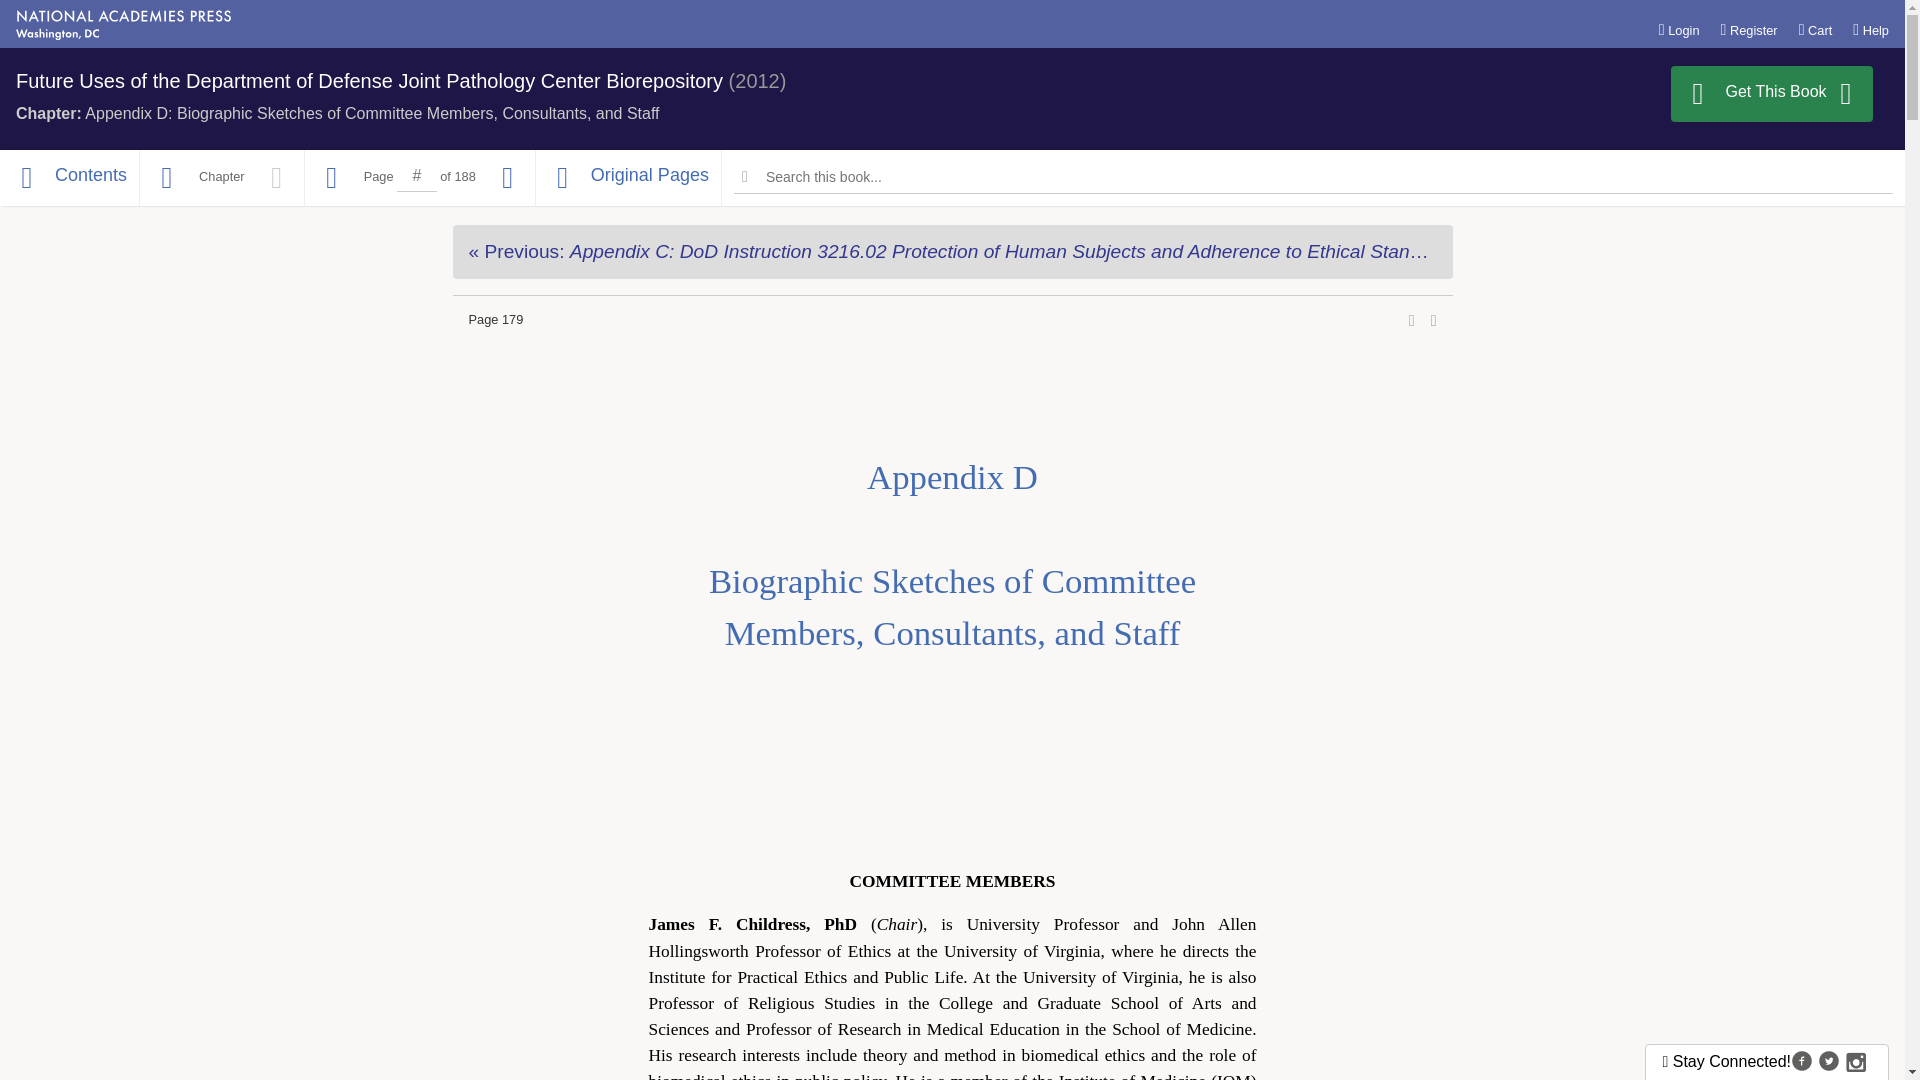 The height and width of the screenshot is (1080, 1920). I want to click on Login, so click(1678, 29).